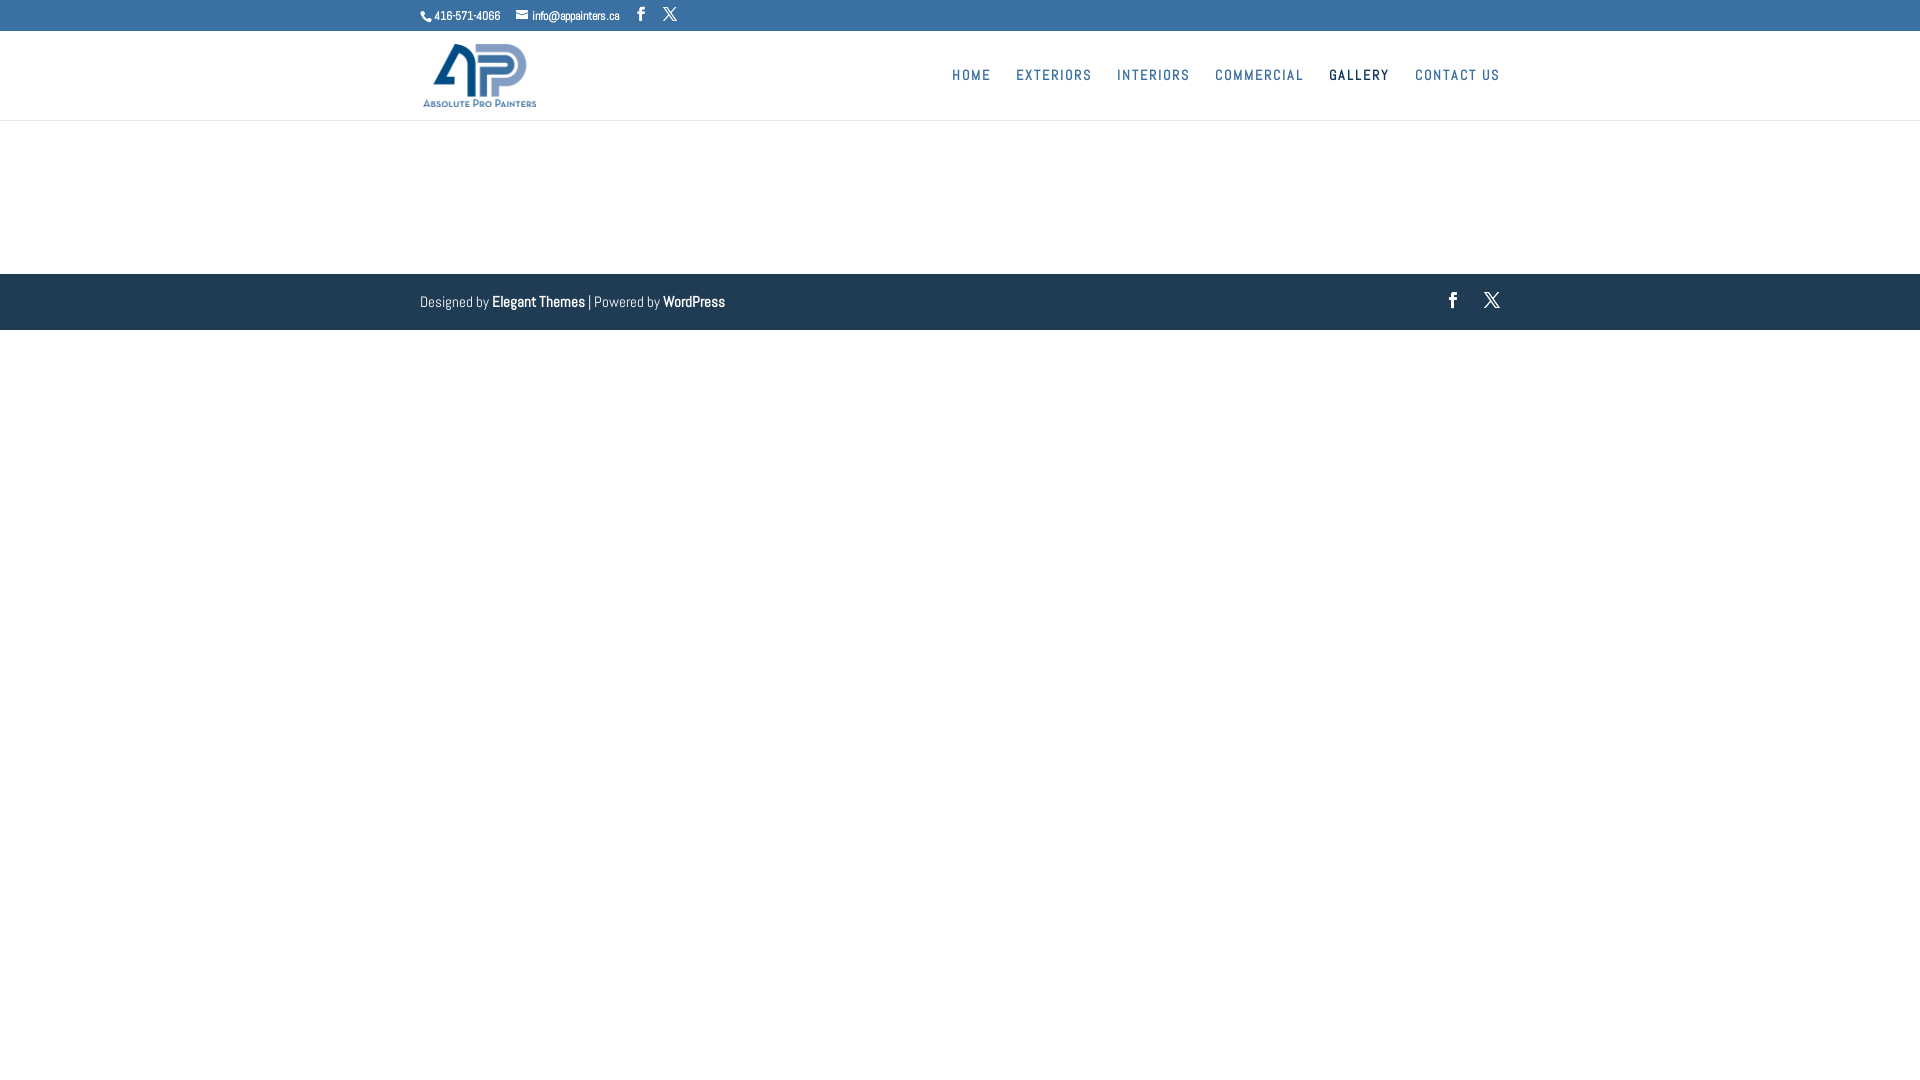 Image resolution: width=1920 pixels, height=1080 pixels. I want to click on CONTACT US, so click(1458, 94).